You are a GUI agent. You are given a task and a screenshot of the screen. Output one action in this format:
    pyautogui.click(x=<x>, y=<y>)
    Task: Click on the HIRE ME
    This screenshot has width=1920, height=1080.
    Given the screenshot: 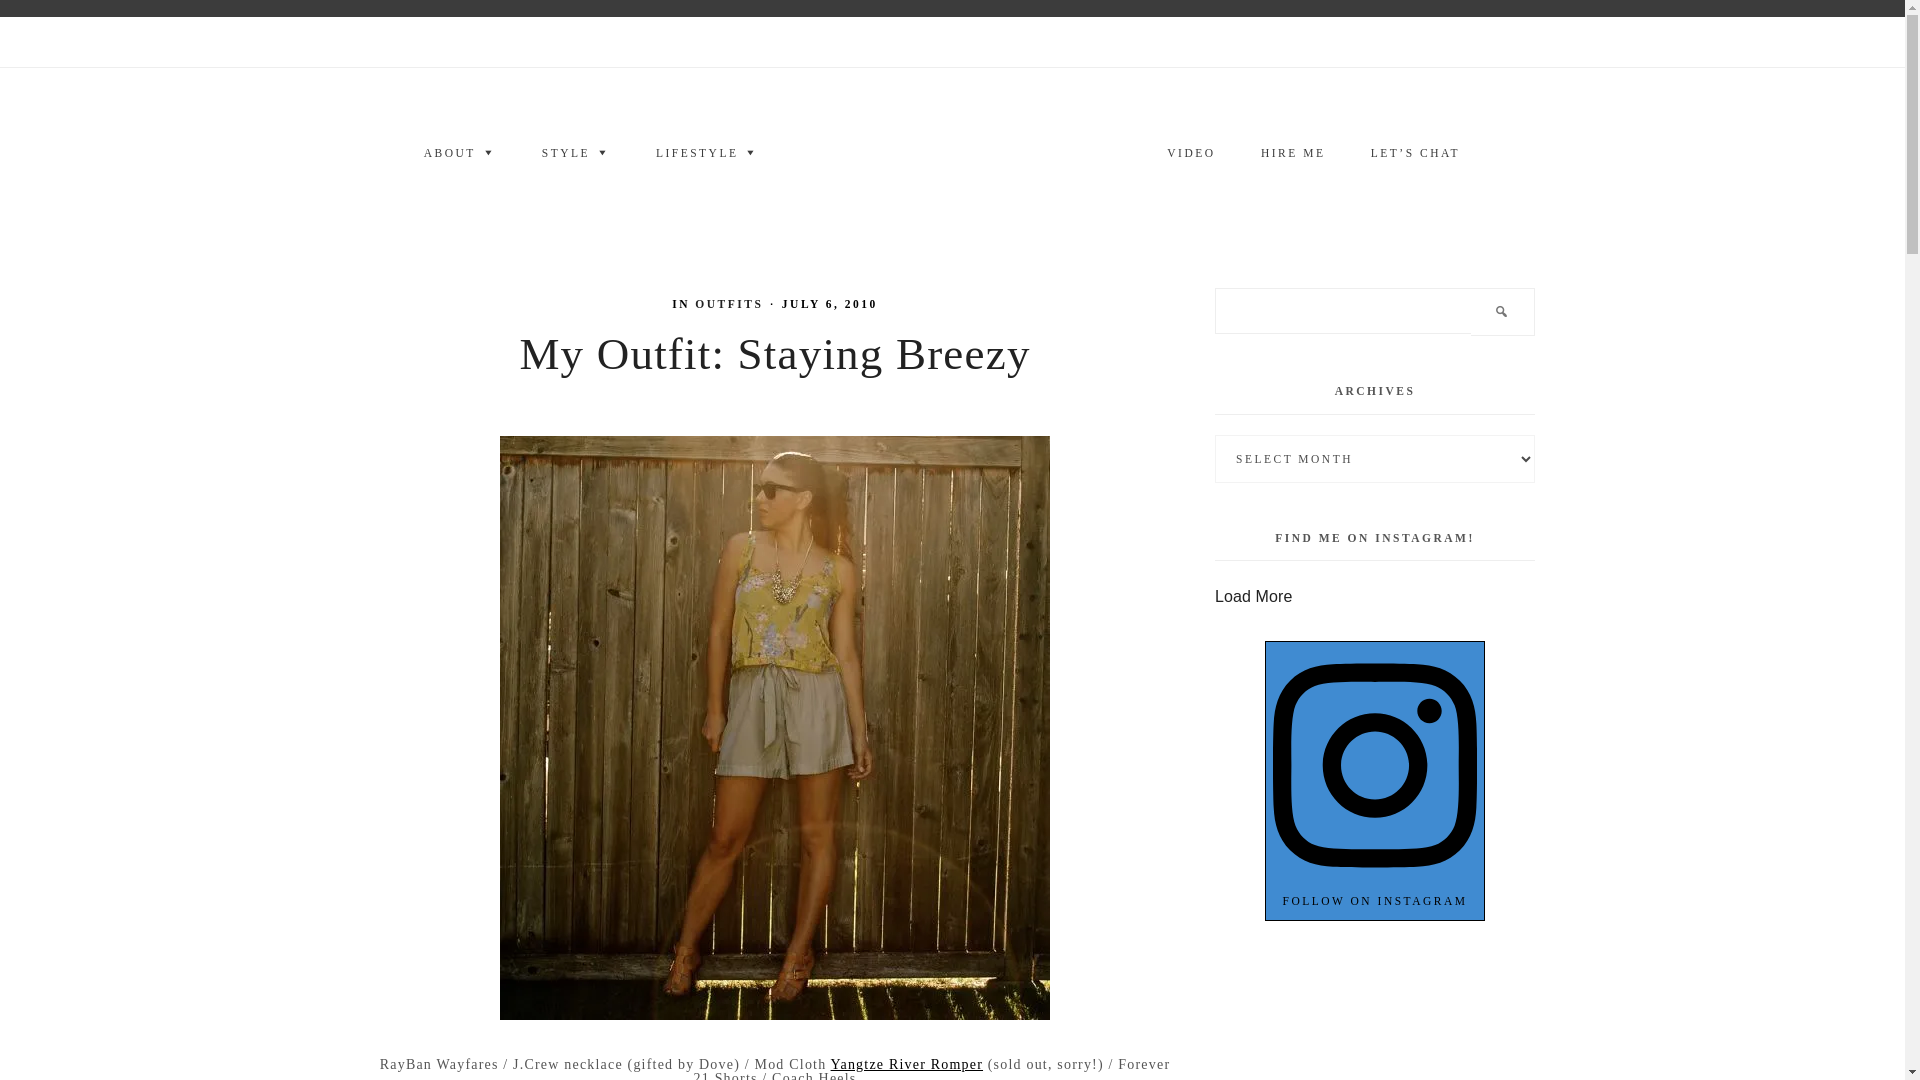 What is the action you would take?
    pyautogui.click(x=1292, y=154)
    